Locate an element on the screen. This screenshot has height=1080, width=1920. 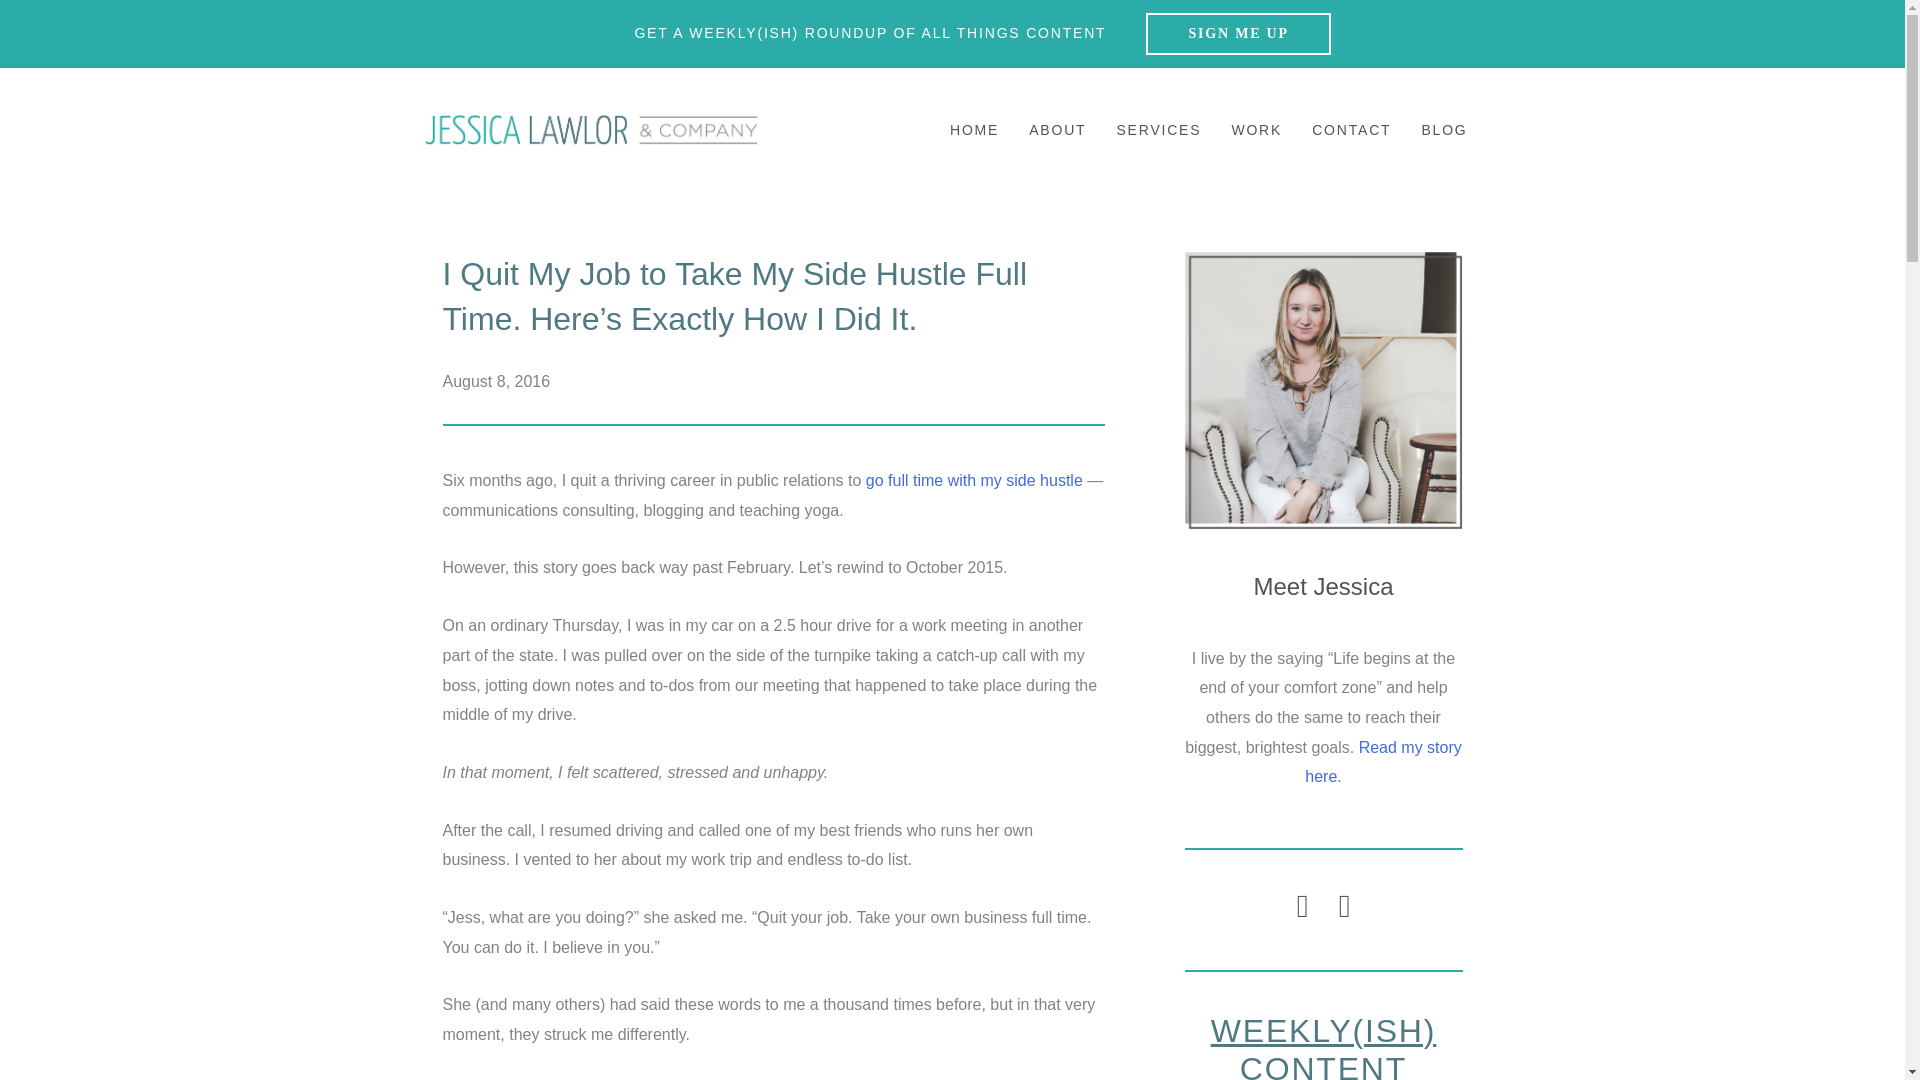
go full time with my side hustle is located at coordinates (974, 480).